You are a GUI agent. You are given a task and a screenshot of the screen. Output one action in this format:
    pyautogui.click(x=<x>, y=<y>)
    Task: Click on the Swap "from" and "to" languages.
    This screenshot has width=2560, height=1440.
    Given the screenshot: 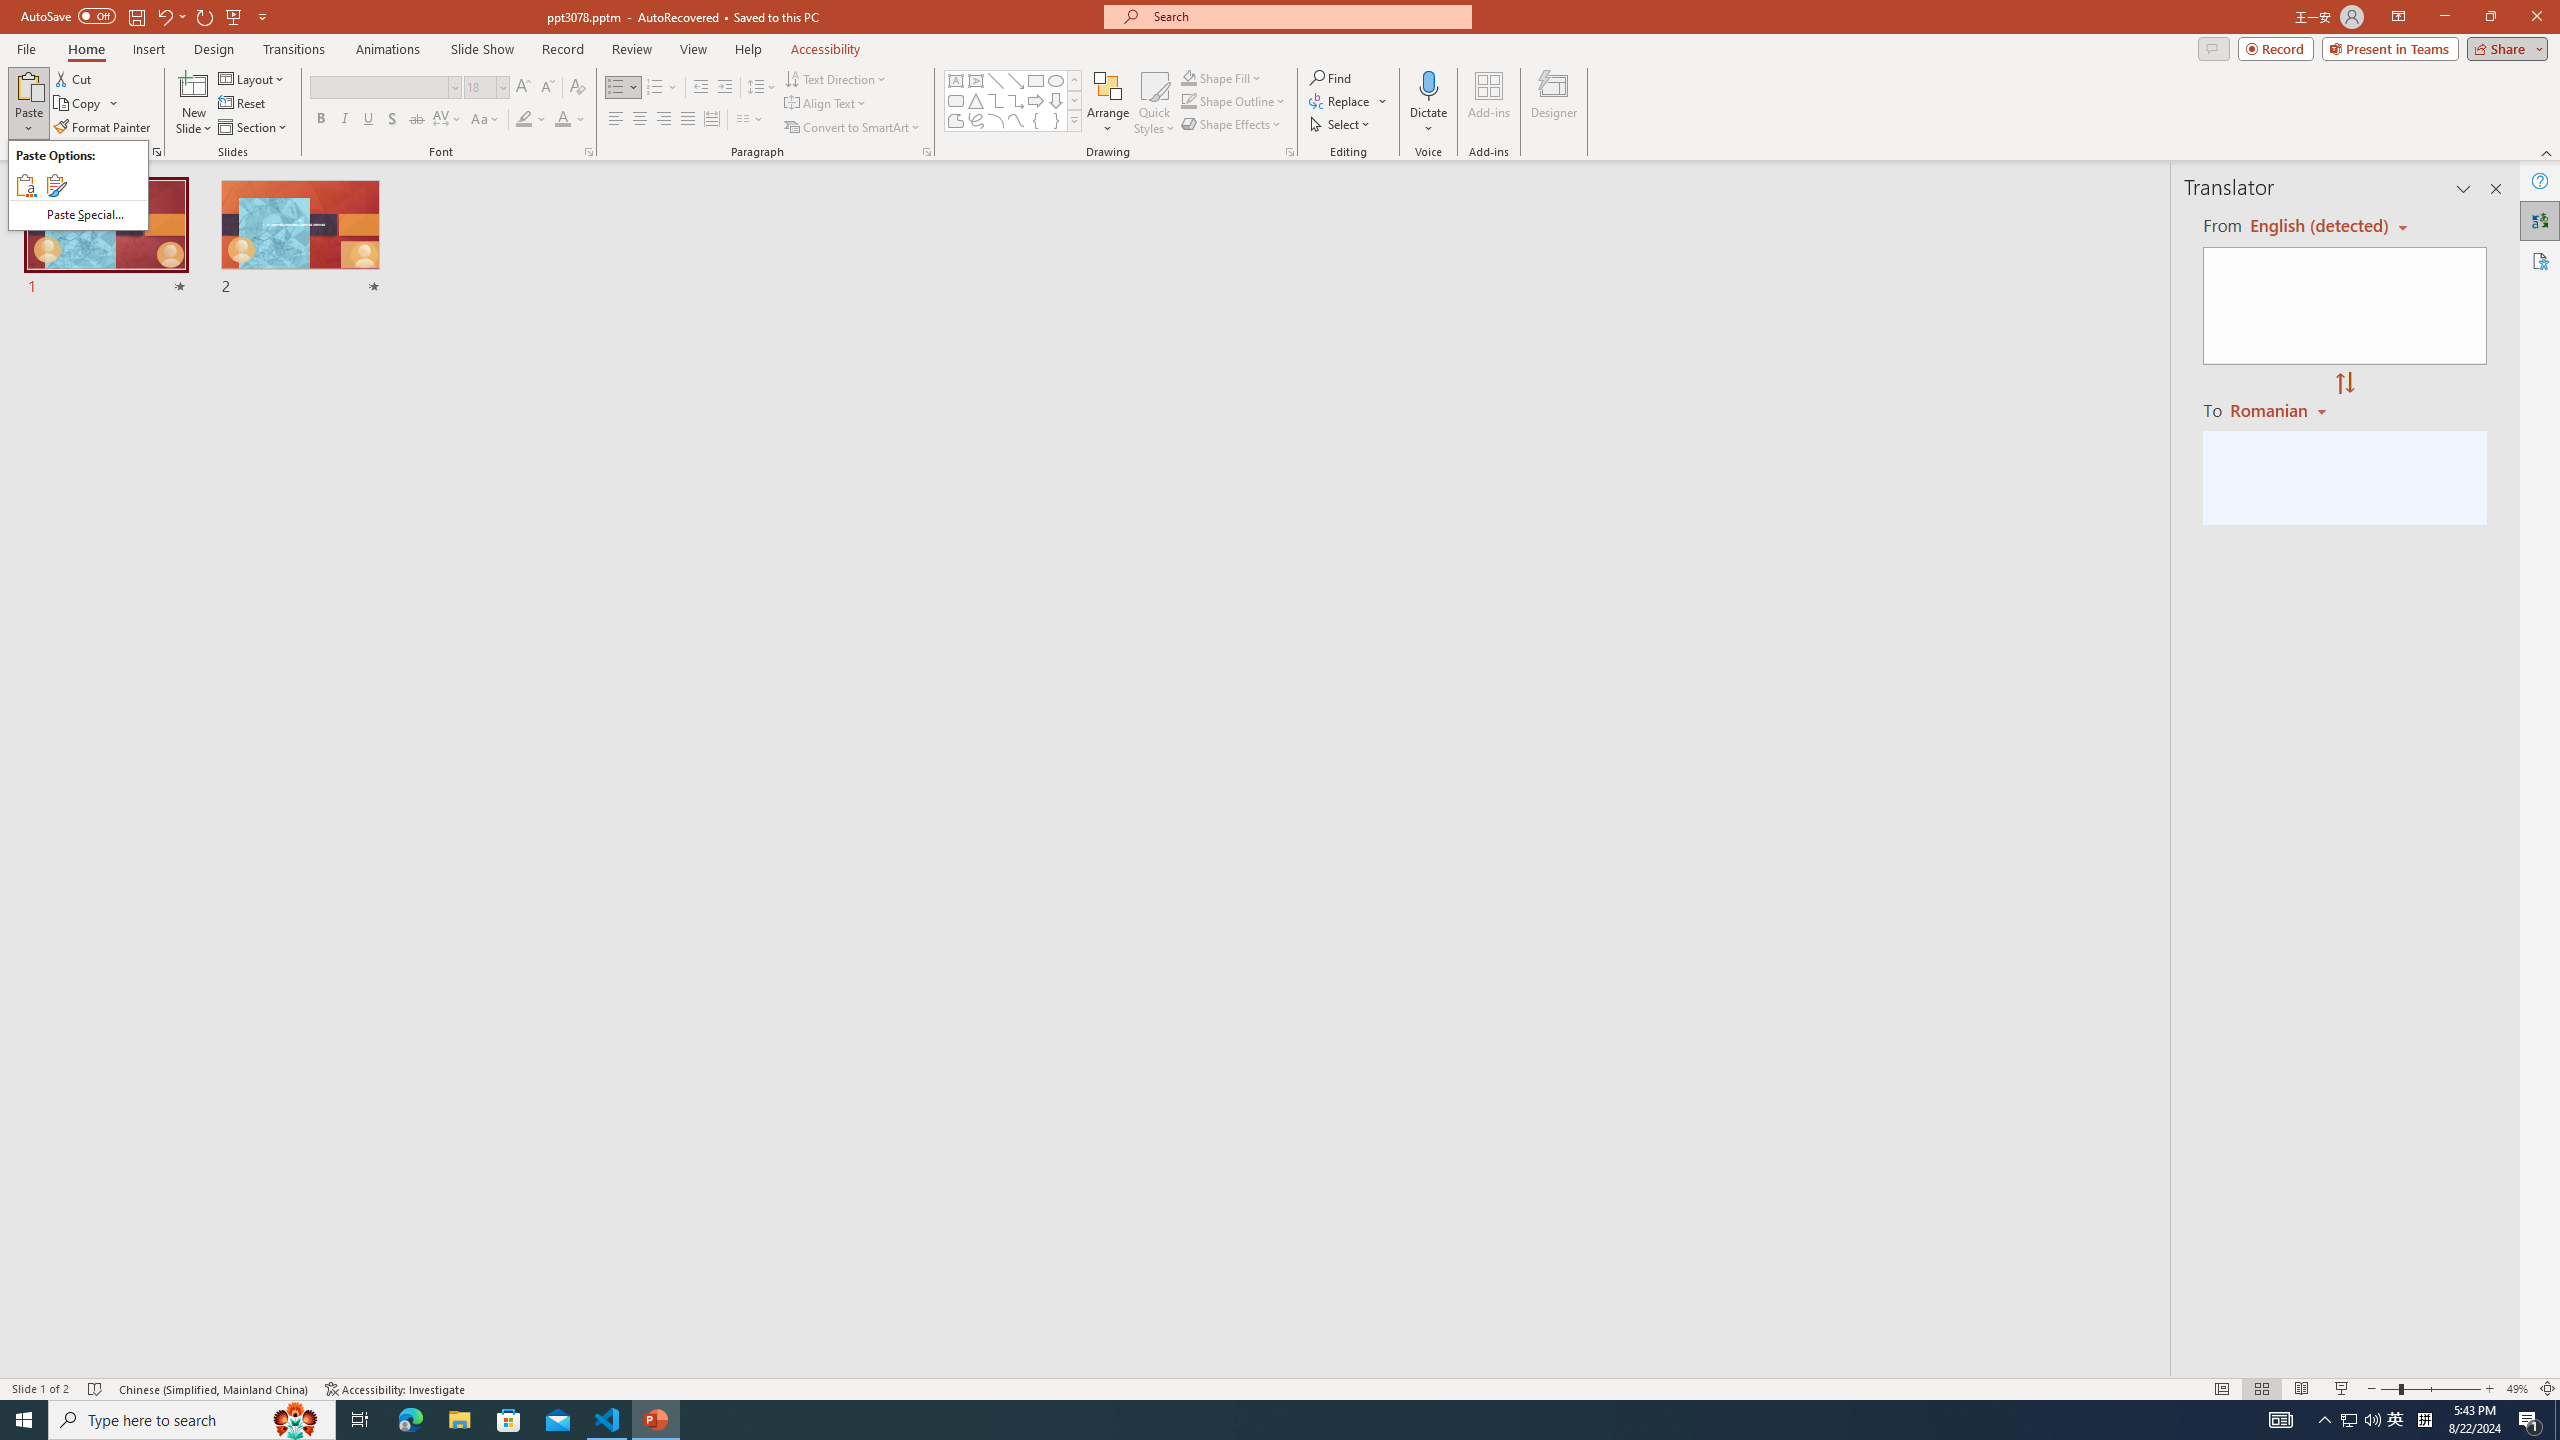 What is the action you would take?
    pyautogui.click(x=576, y=88)
    